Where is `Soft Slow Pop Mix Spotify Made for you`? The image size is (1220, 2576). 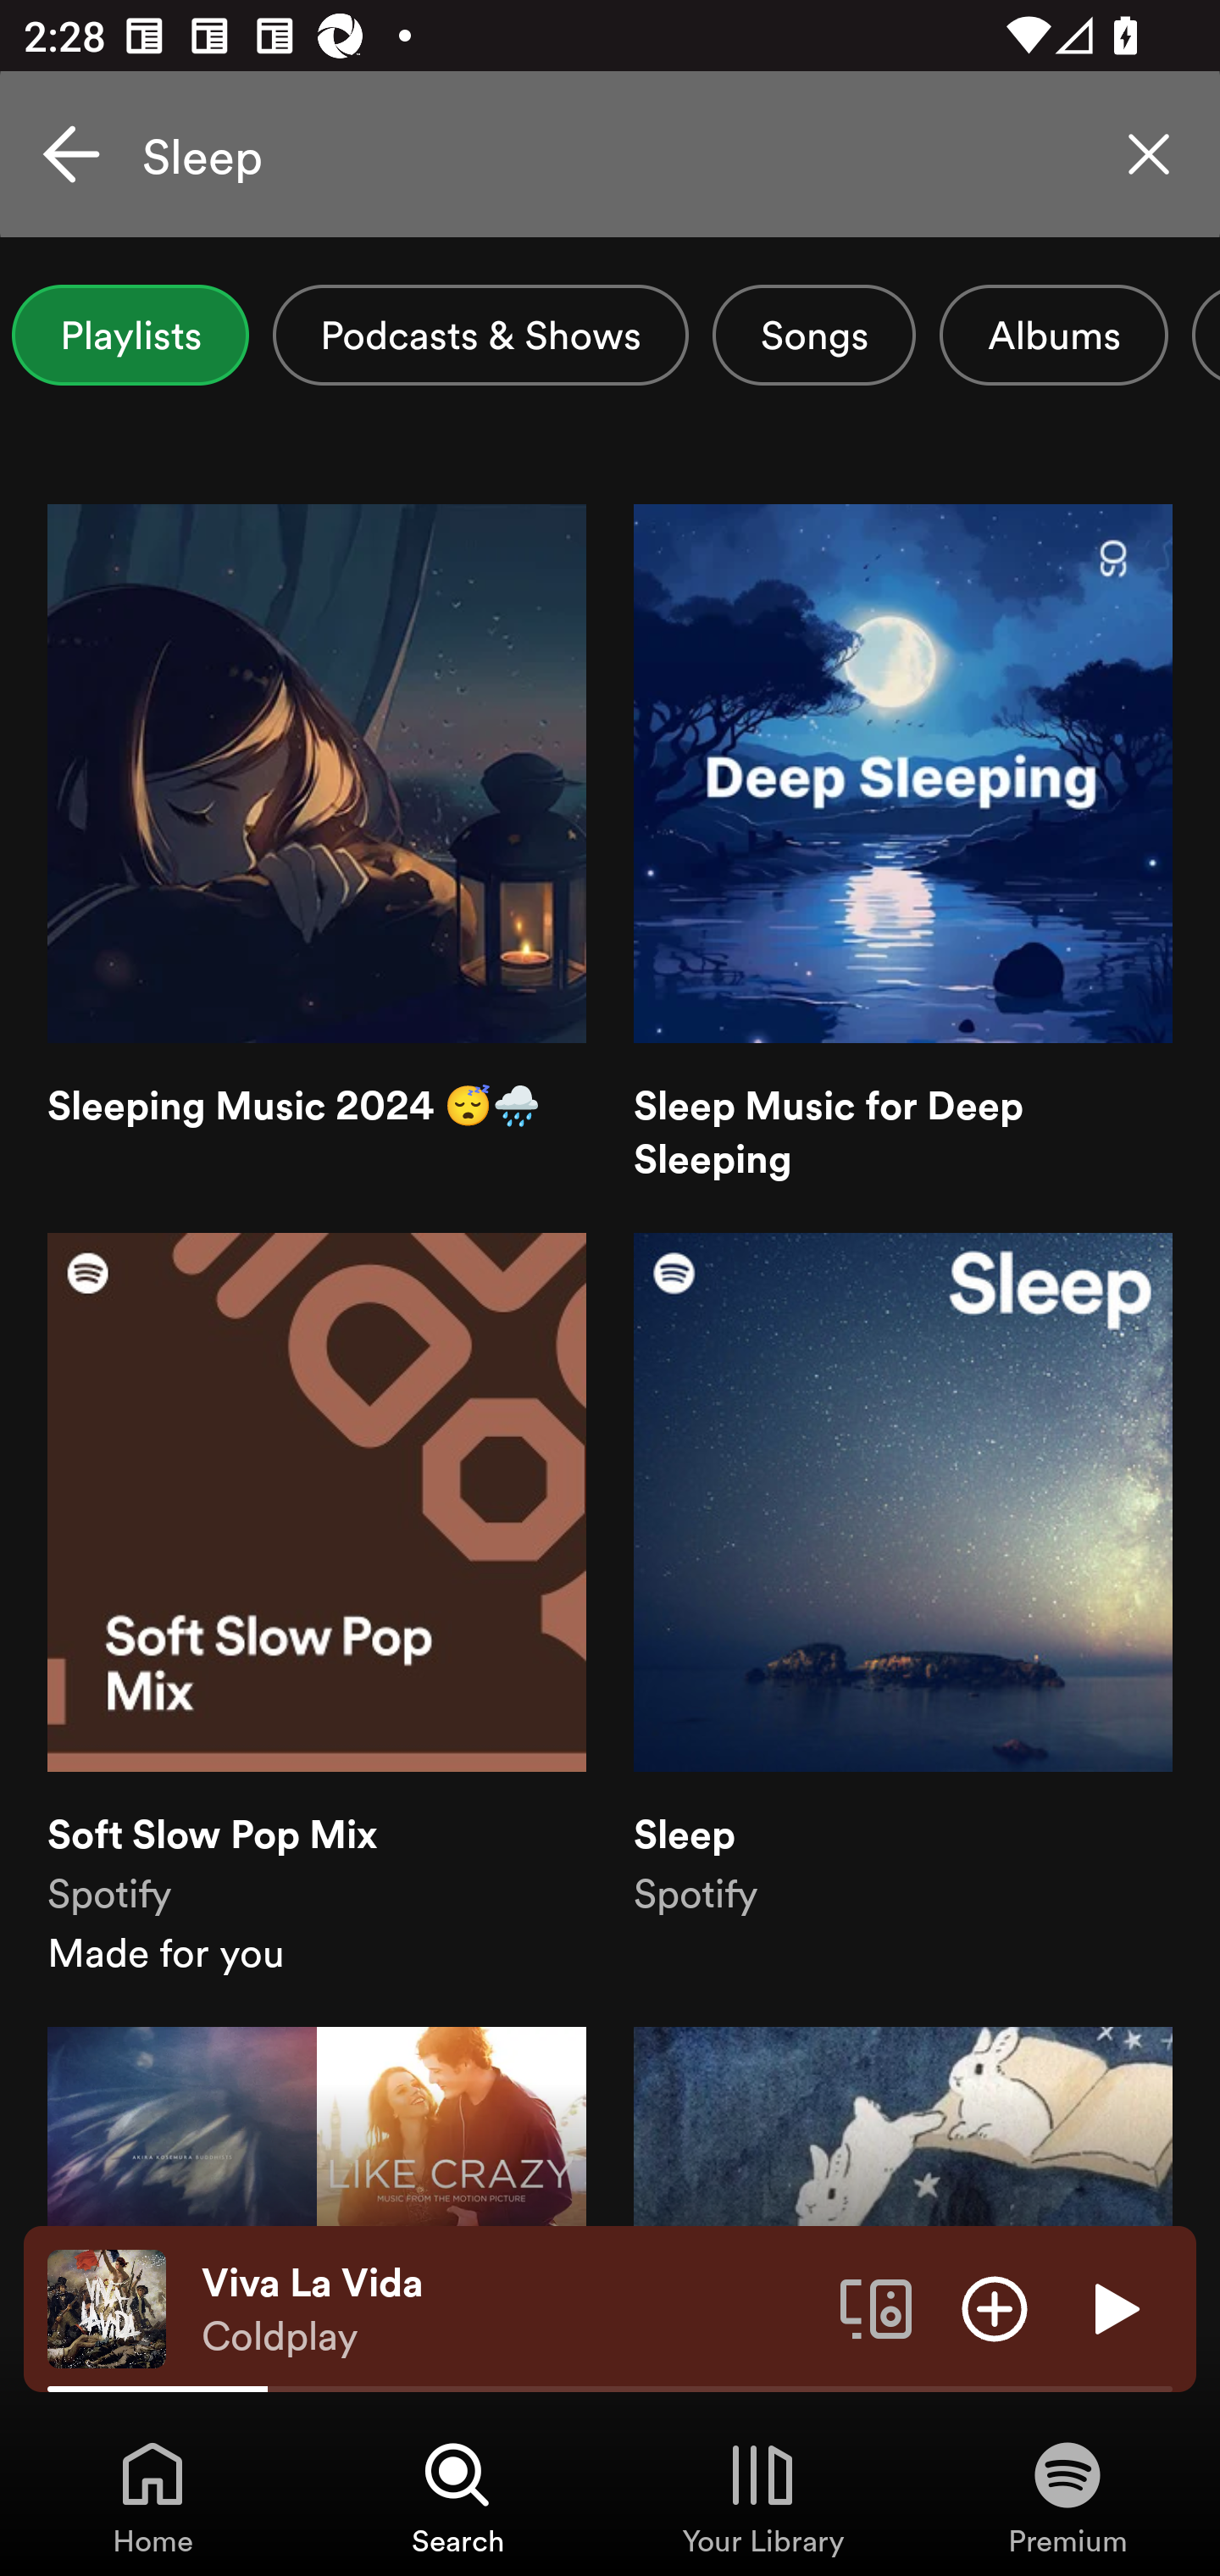
Soft Slow Pop Mix Spotify Made for you is located at coordinates (317, 1606).